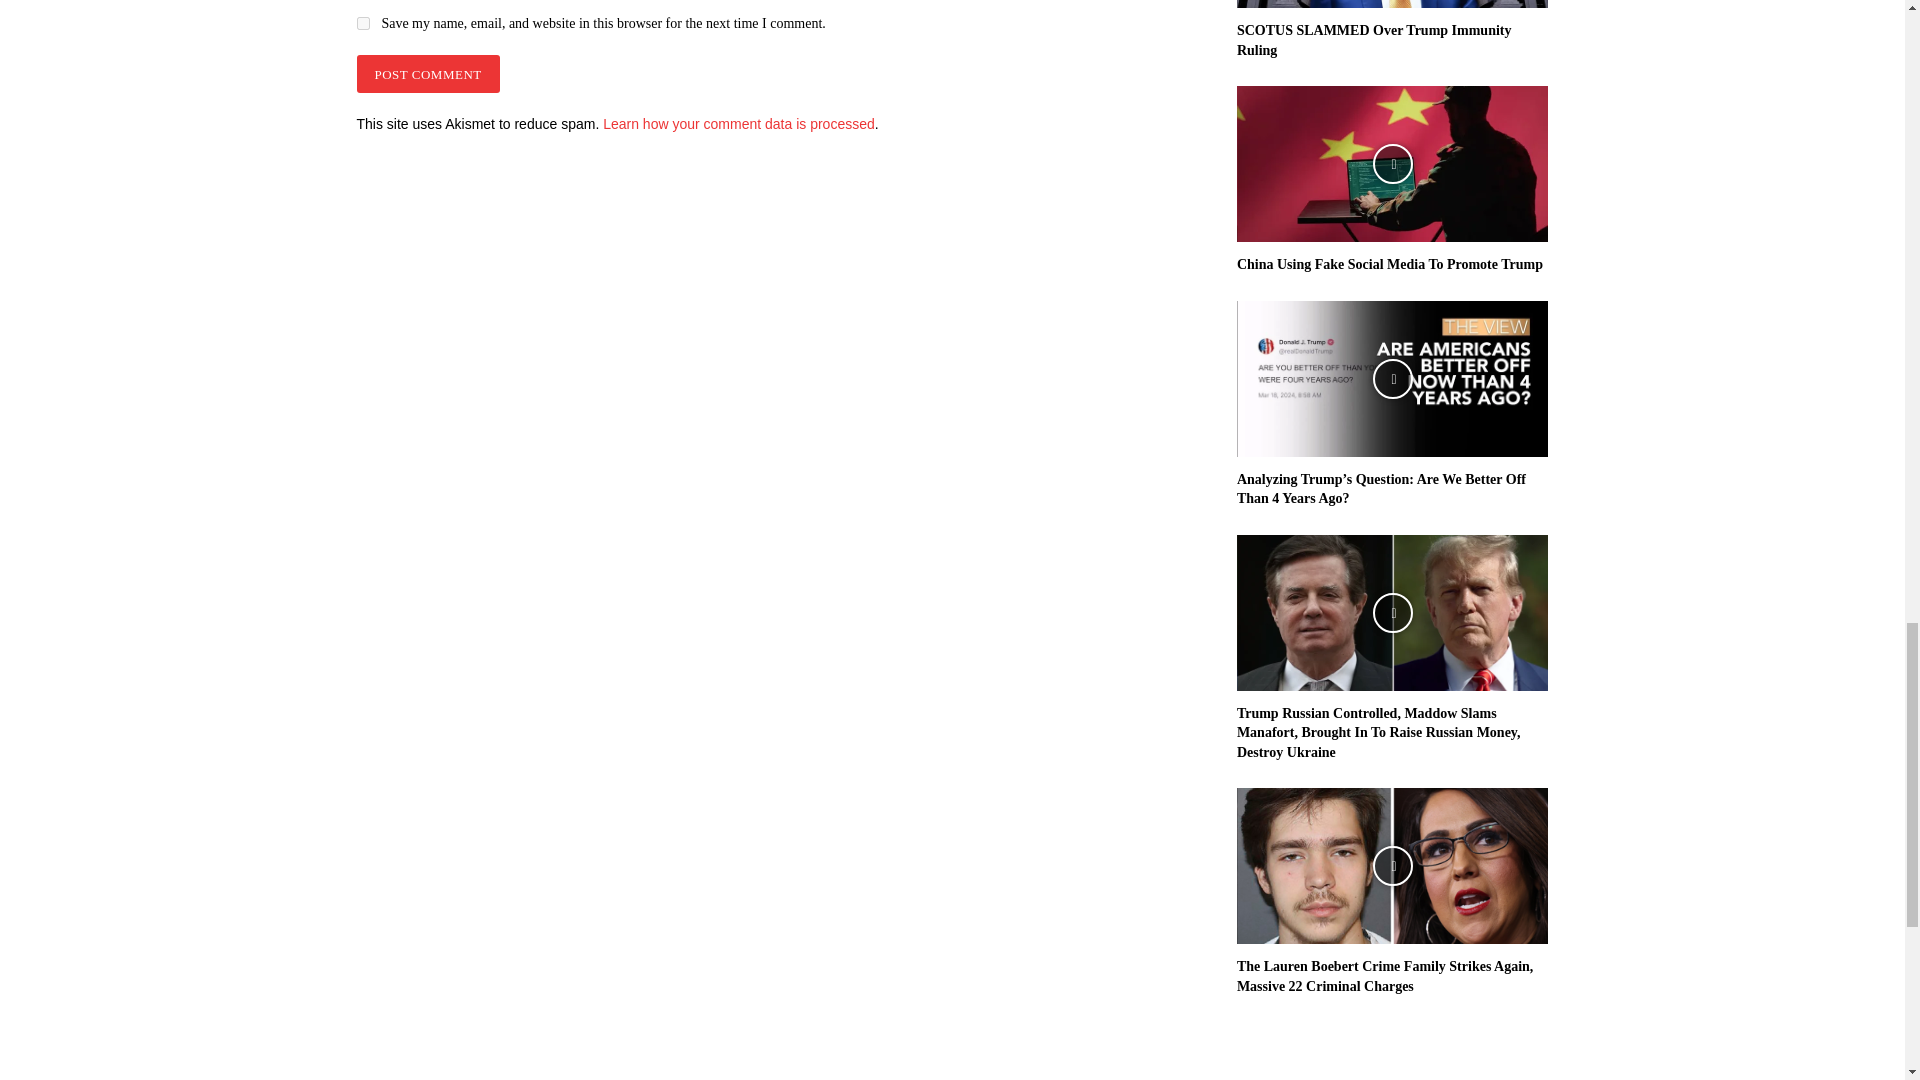 This screenshot has height=1080, width=1920. Describe the element at coordinates (427, 74) in the screenshot. I see `Post Comment` at that location.